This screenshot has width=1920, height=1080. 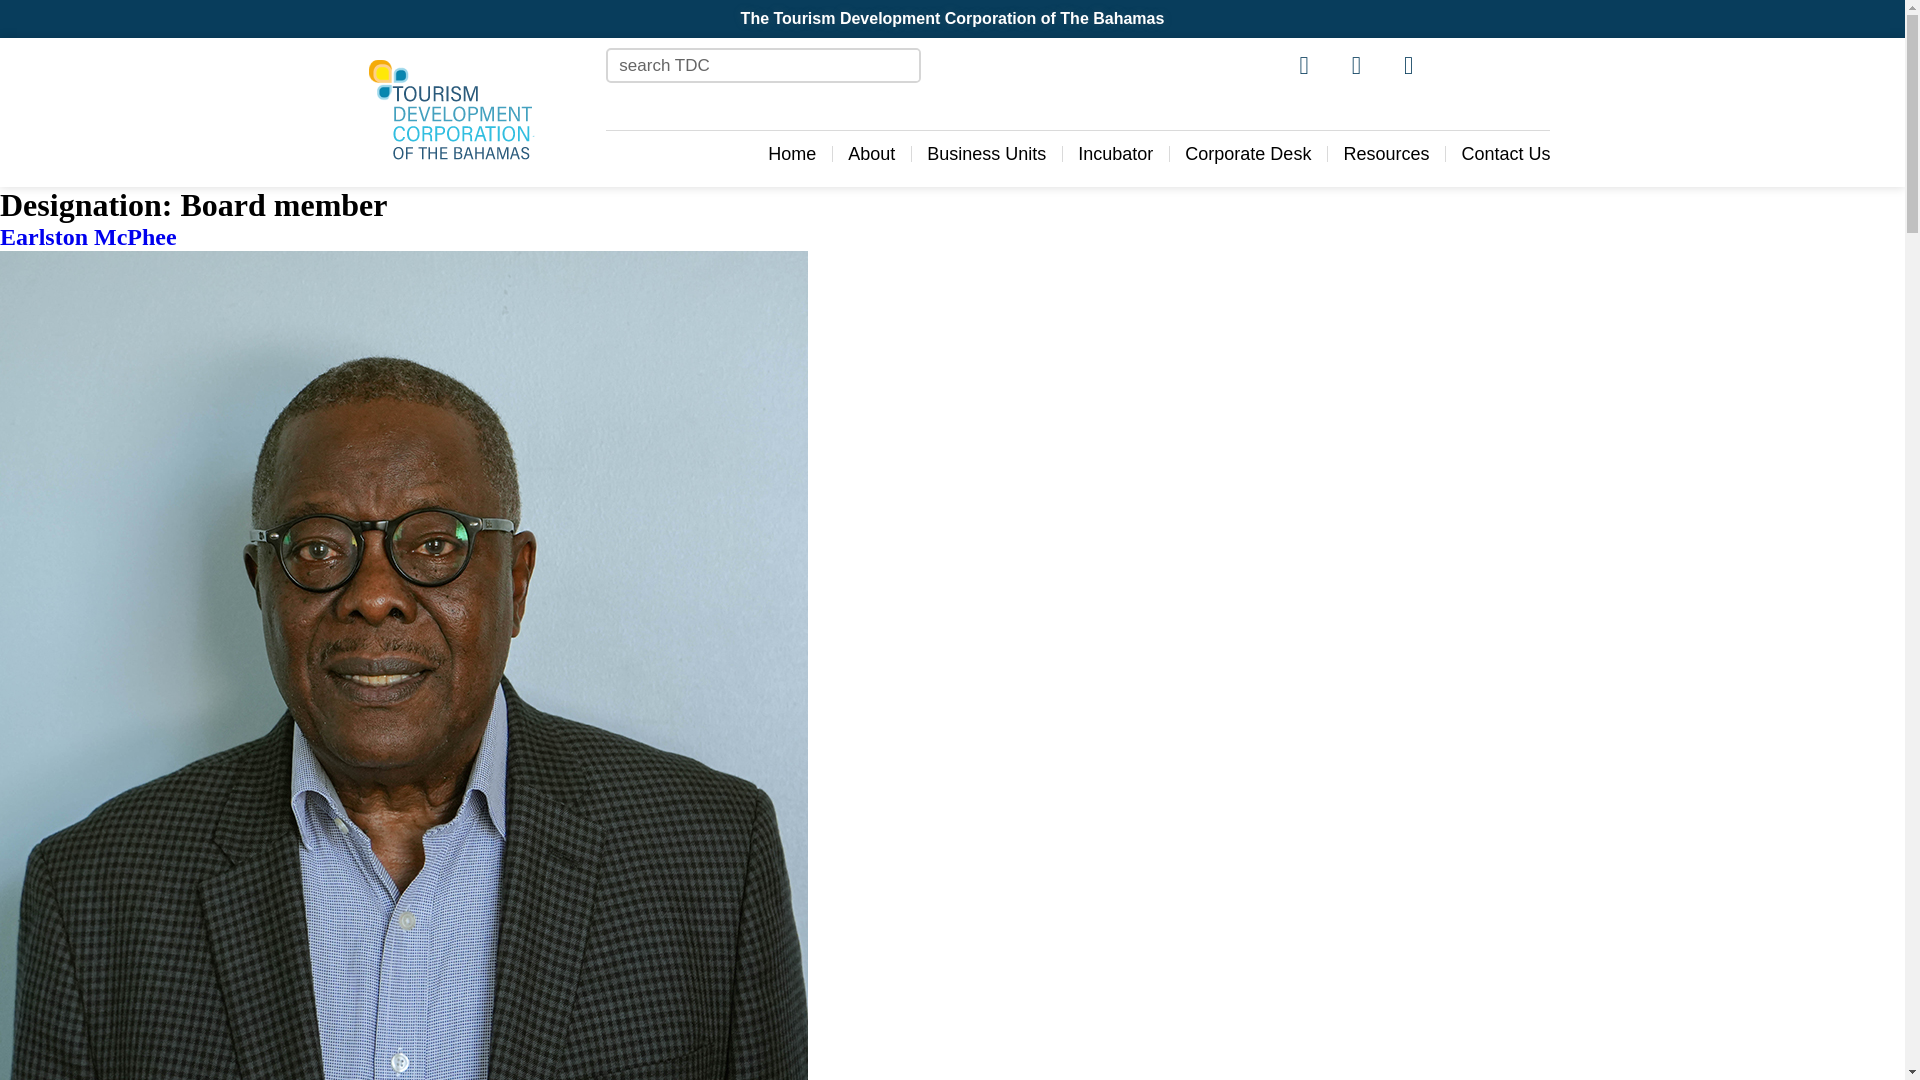 What do you see at coordinates (1115, 154) in the screenshot?
I see `Incubator` at bounding box center [1115, 154].